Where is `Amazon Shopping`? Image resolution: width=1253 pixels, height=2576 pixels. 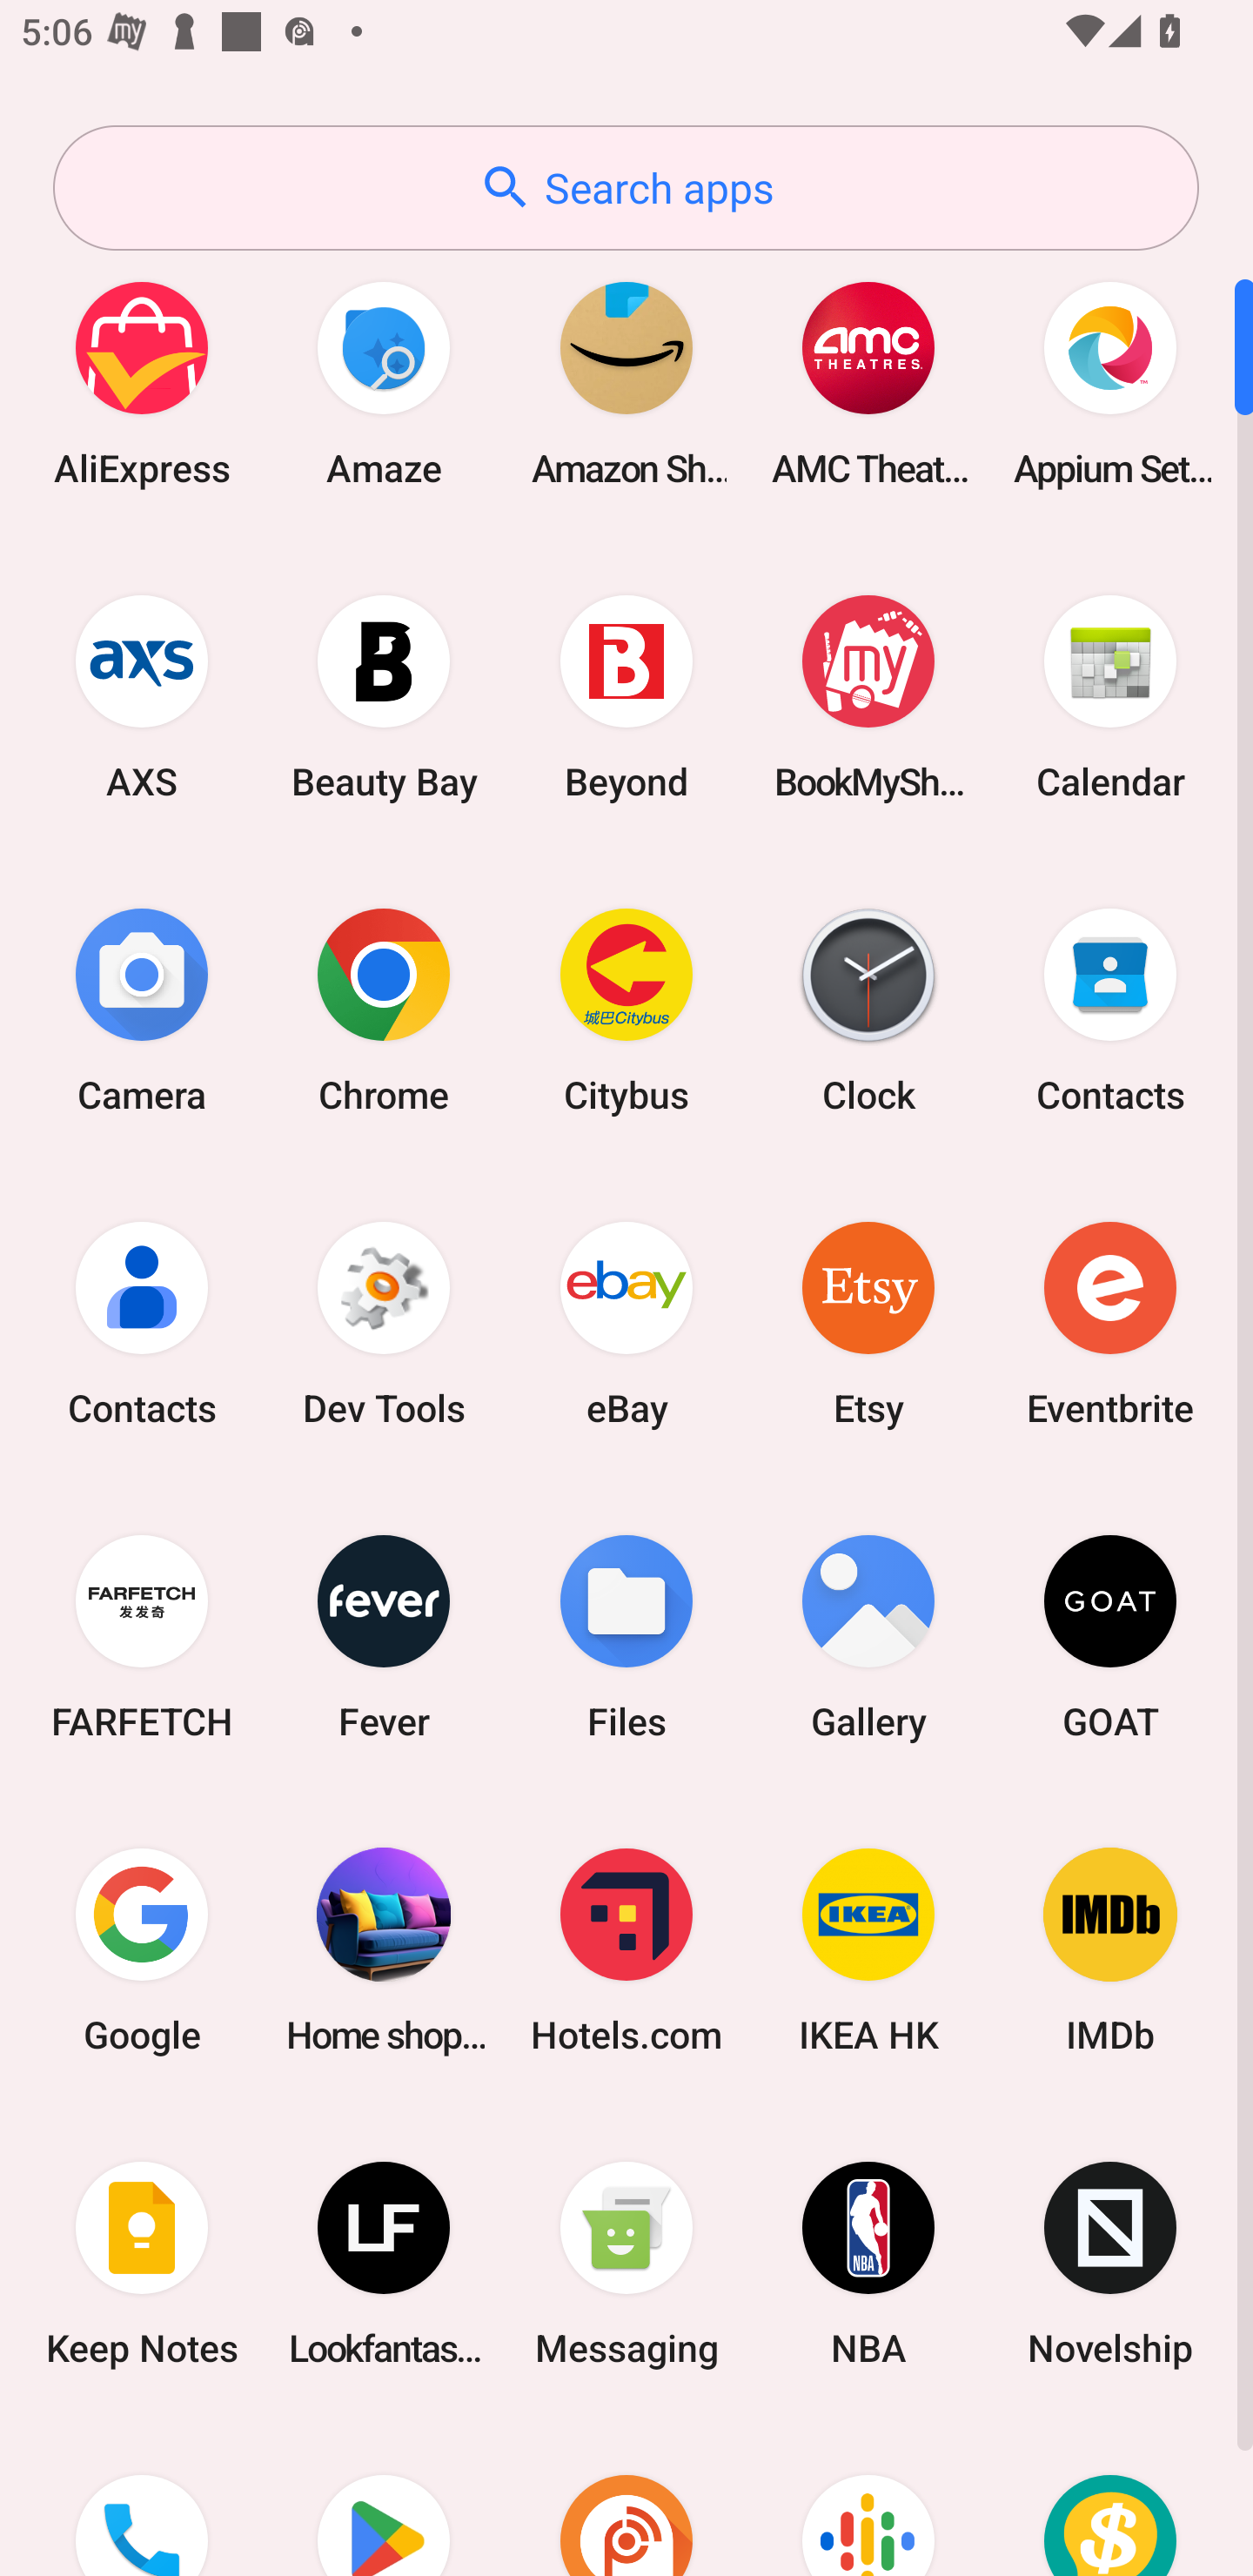 Amazon Shopping is located at coordinates (626, 383).